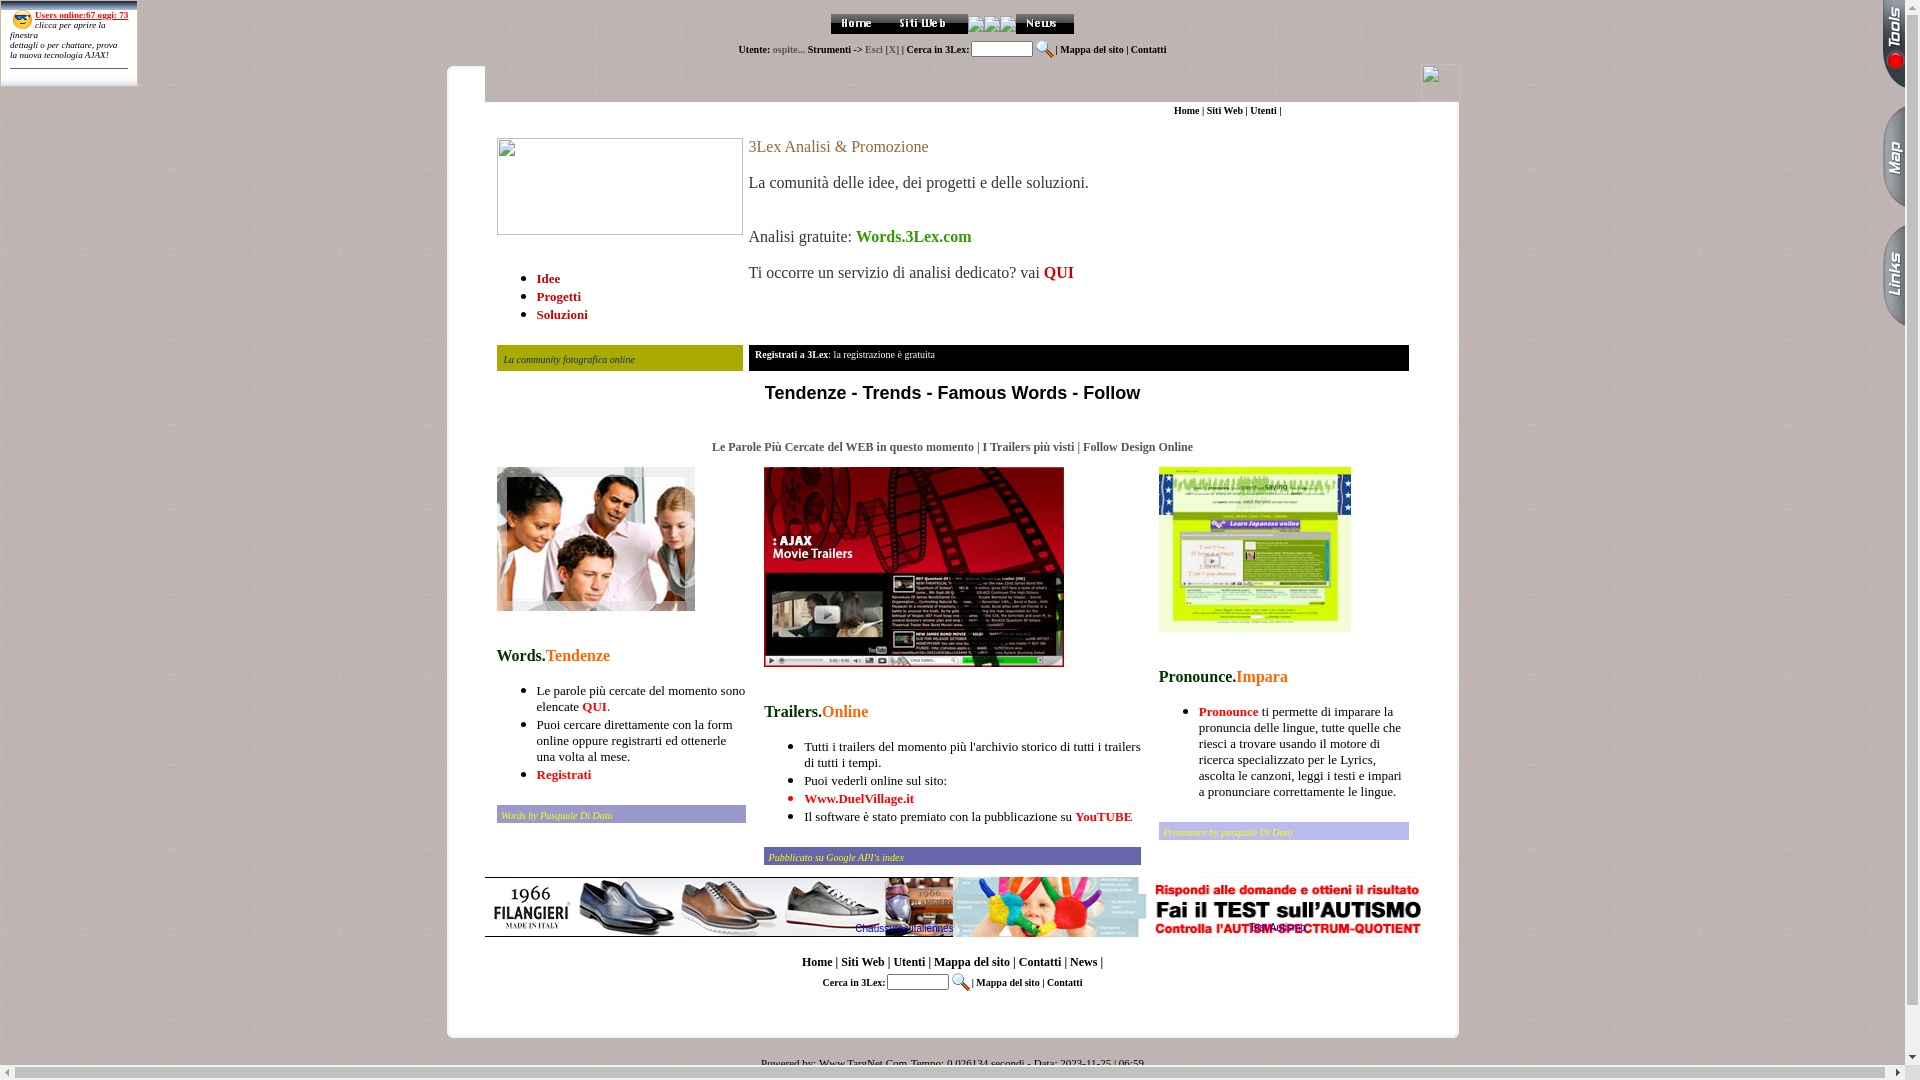  What do you see at coordinates (1230, 712) in the screenshot?
I see `Pronounce` at bounding box center [1230, 712].